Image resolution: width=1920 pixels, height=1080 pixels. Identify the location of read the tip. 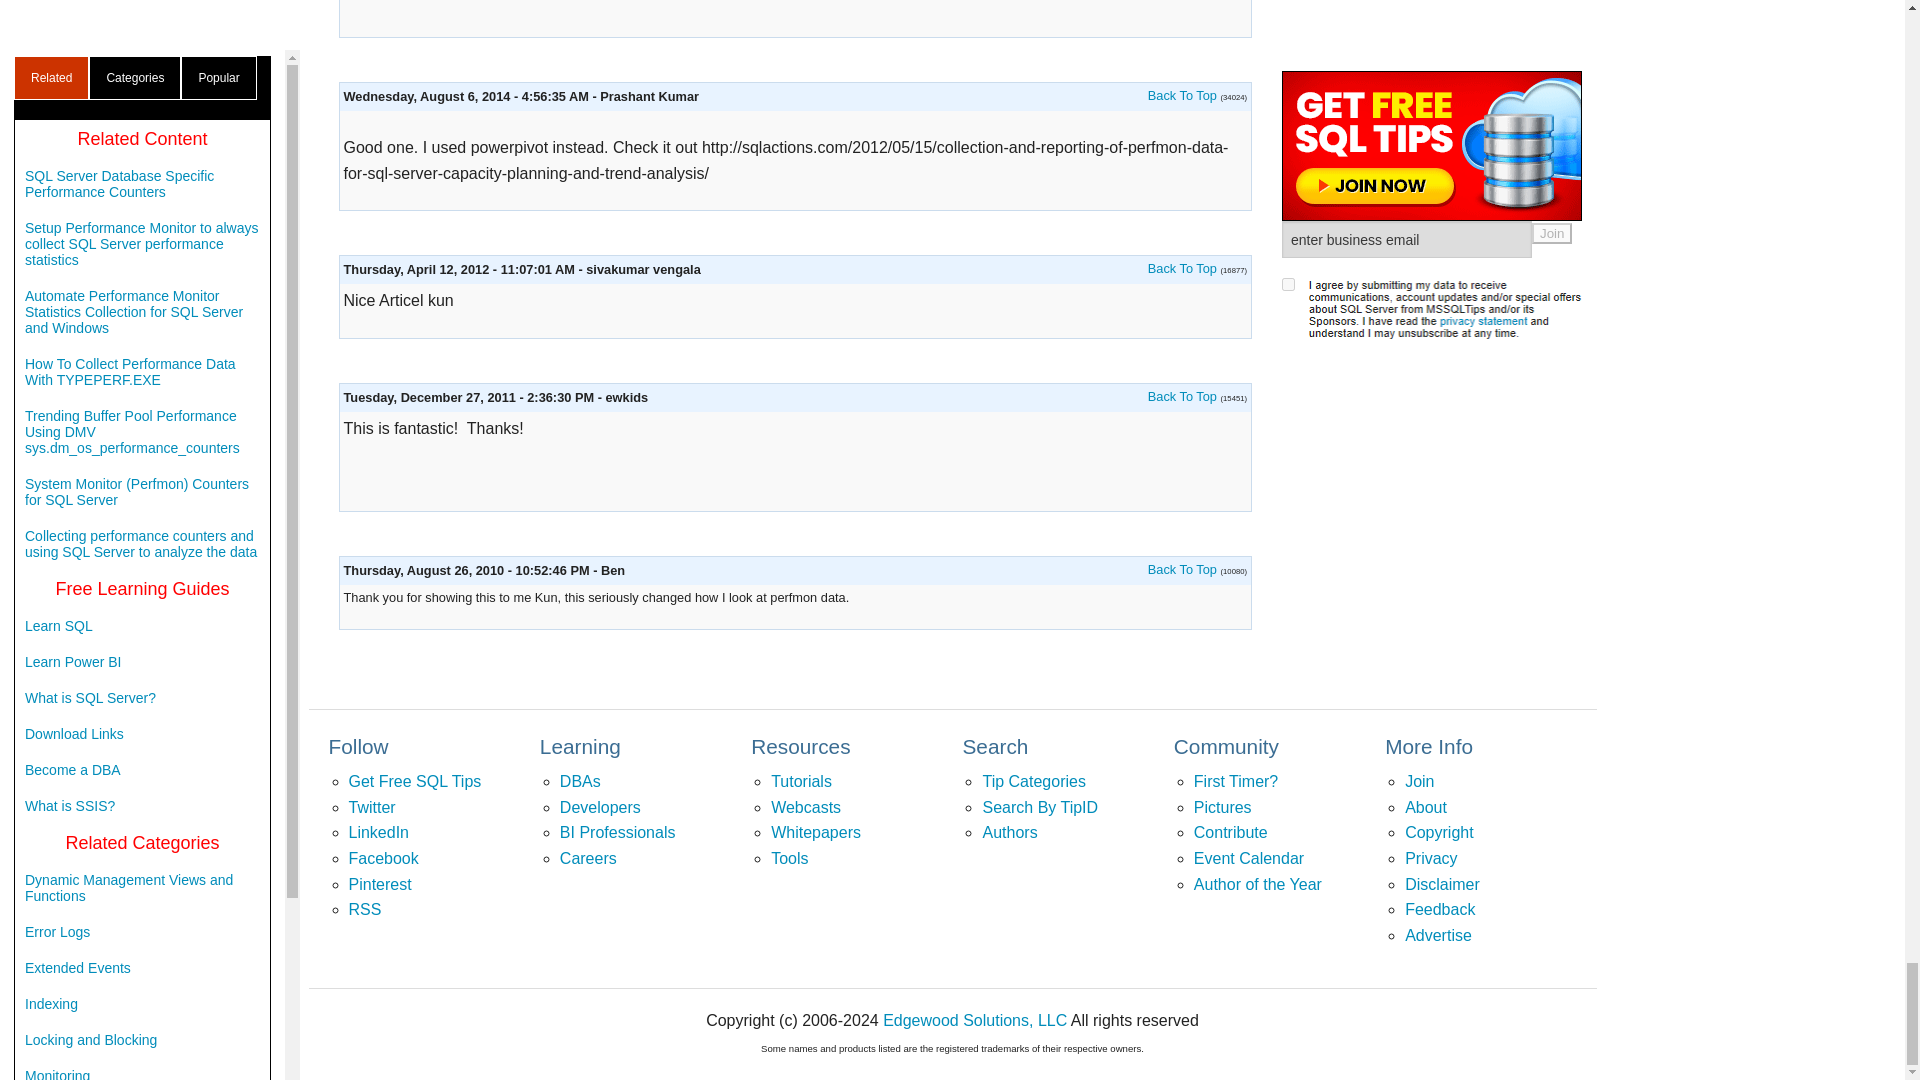
(1182, 396).